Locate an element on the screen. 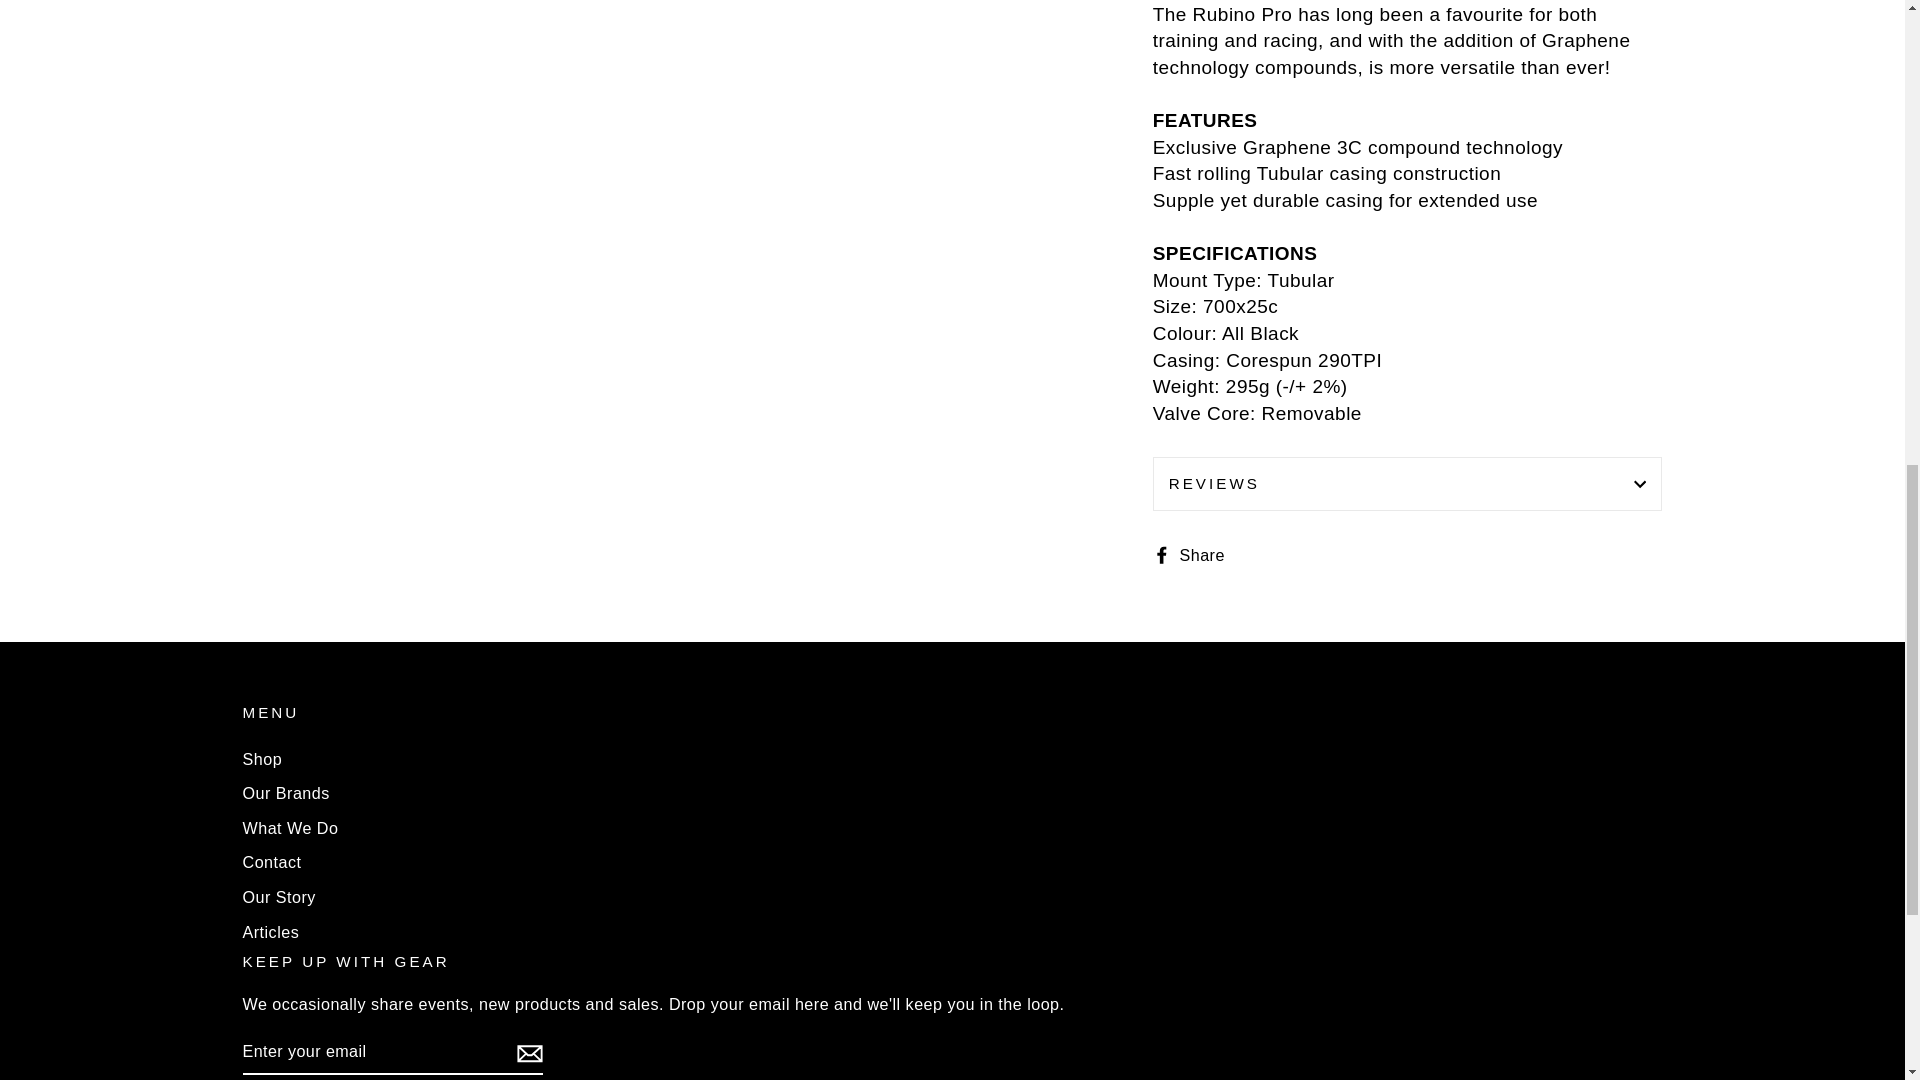 The image size is (1920, 1080). Share on Facebook is located at coordinates (1196, 554).